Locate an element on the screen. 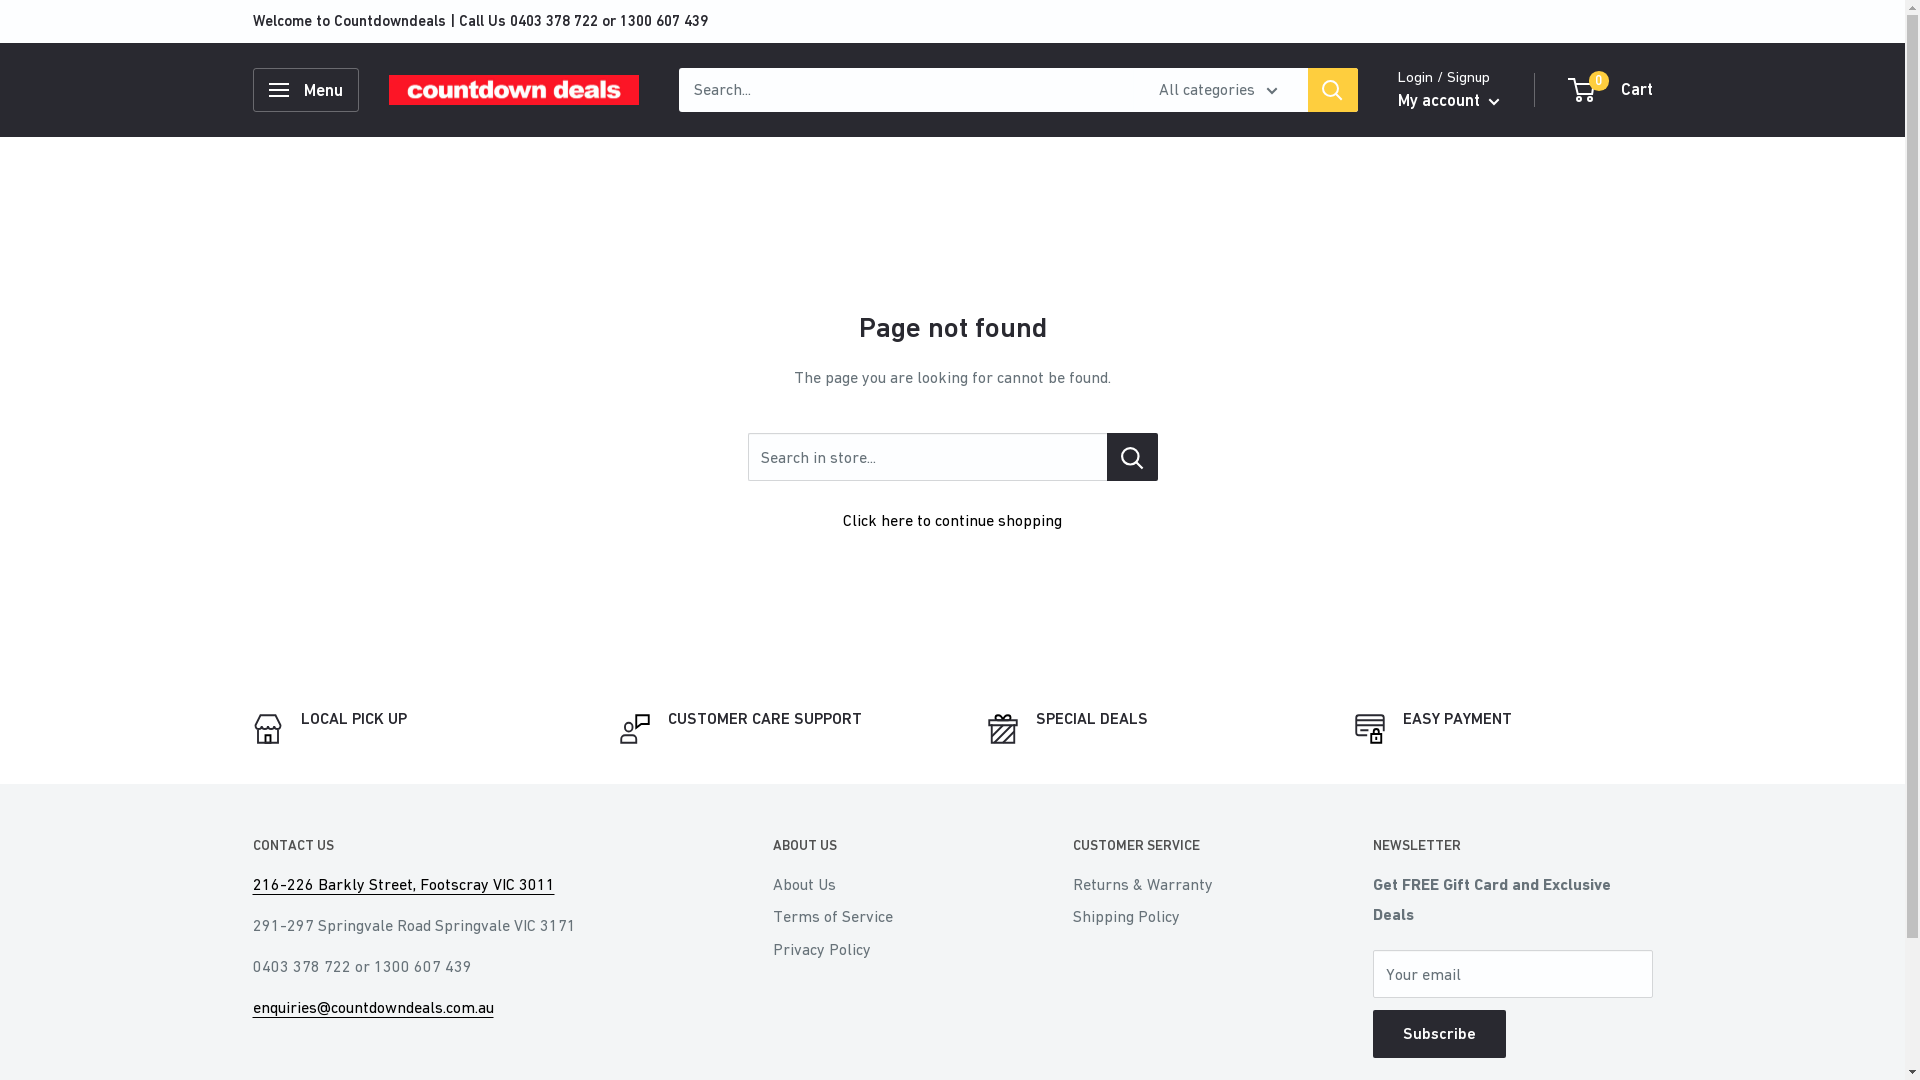  CONTACT US is located at coordinates (477, 846).